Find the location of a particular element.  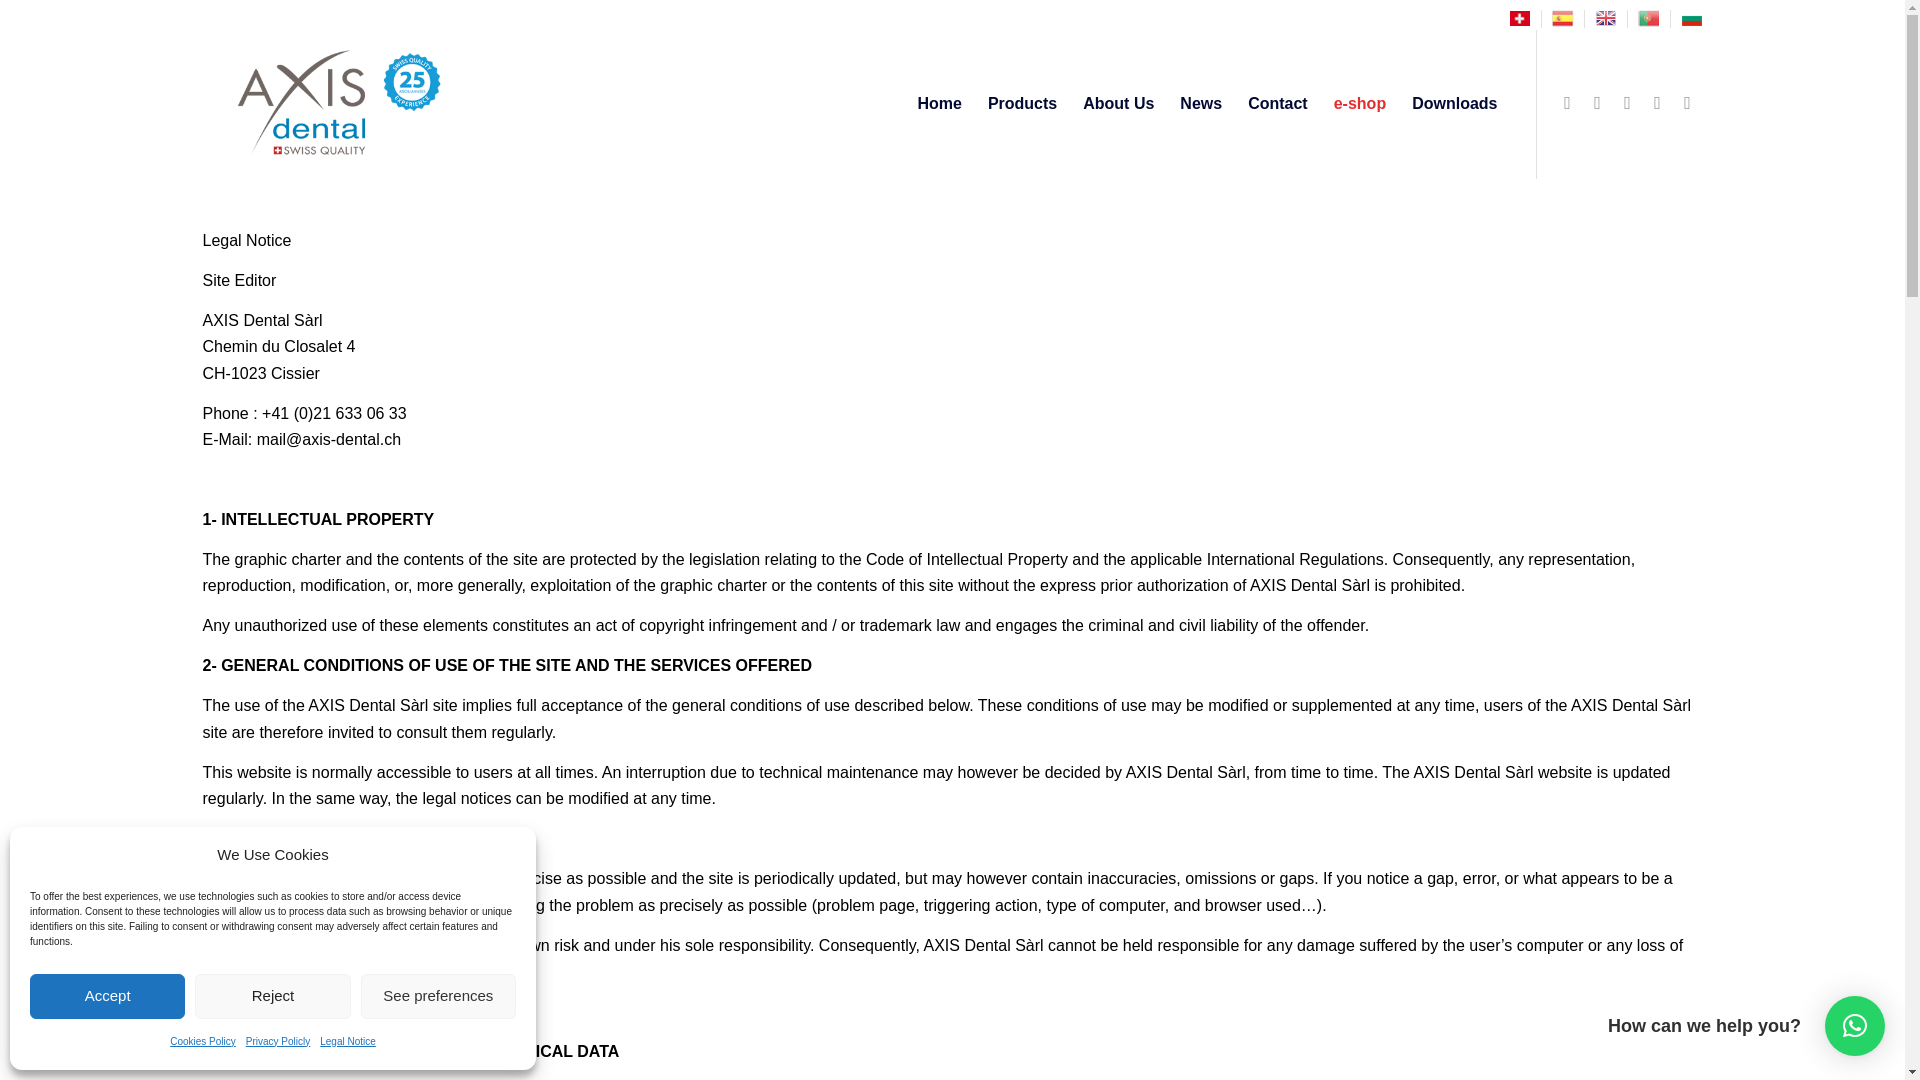

LinkedIn is located at coordinates (1626, 102).